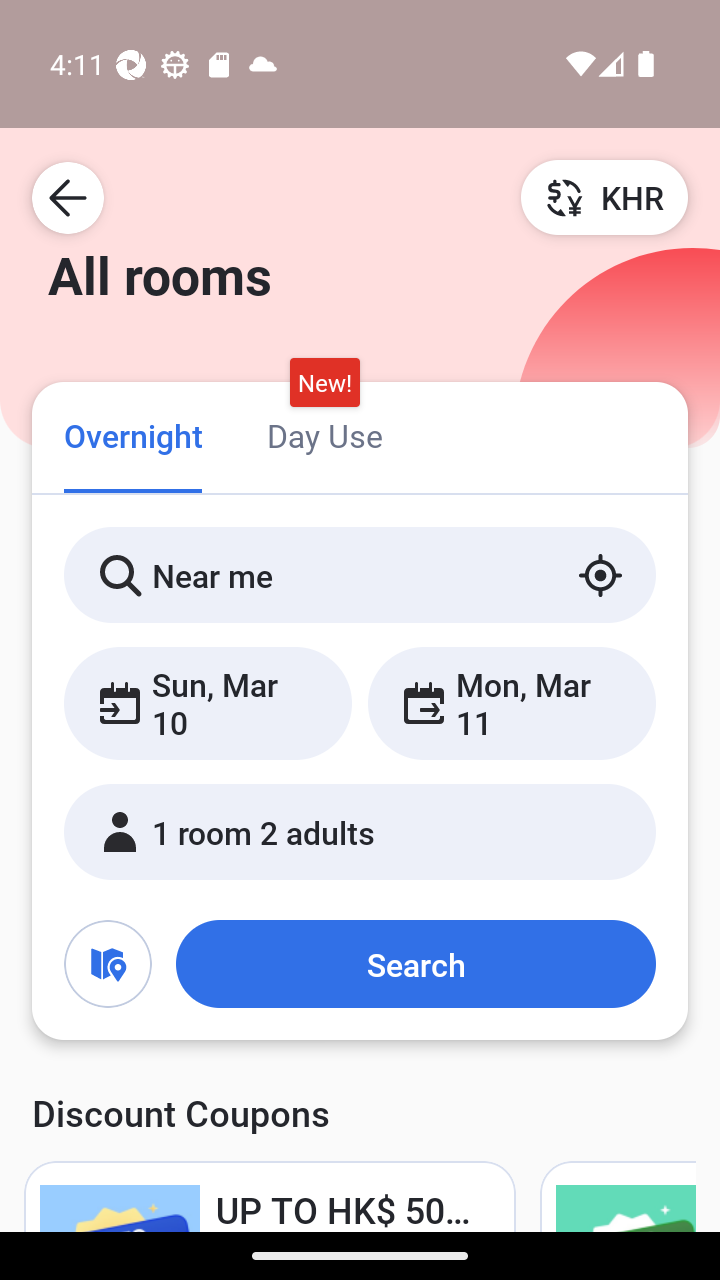 This screenshot has height=1280, width=720. I want to click on Search, so click(415, 964).